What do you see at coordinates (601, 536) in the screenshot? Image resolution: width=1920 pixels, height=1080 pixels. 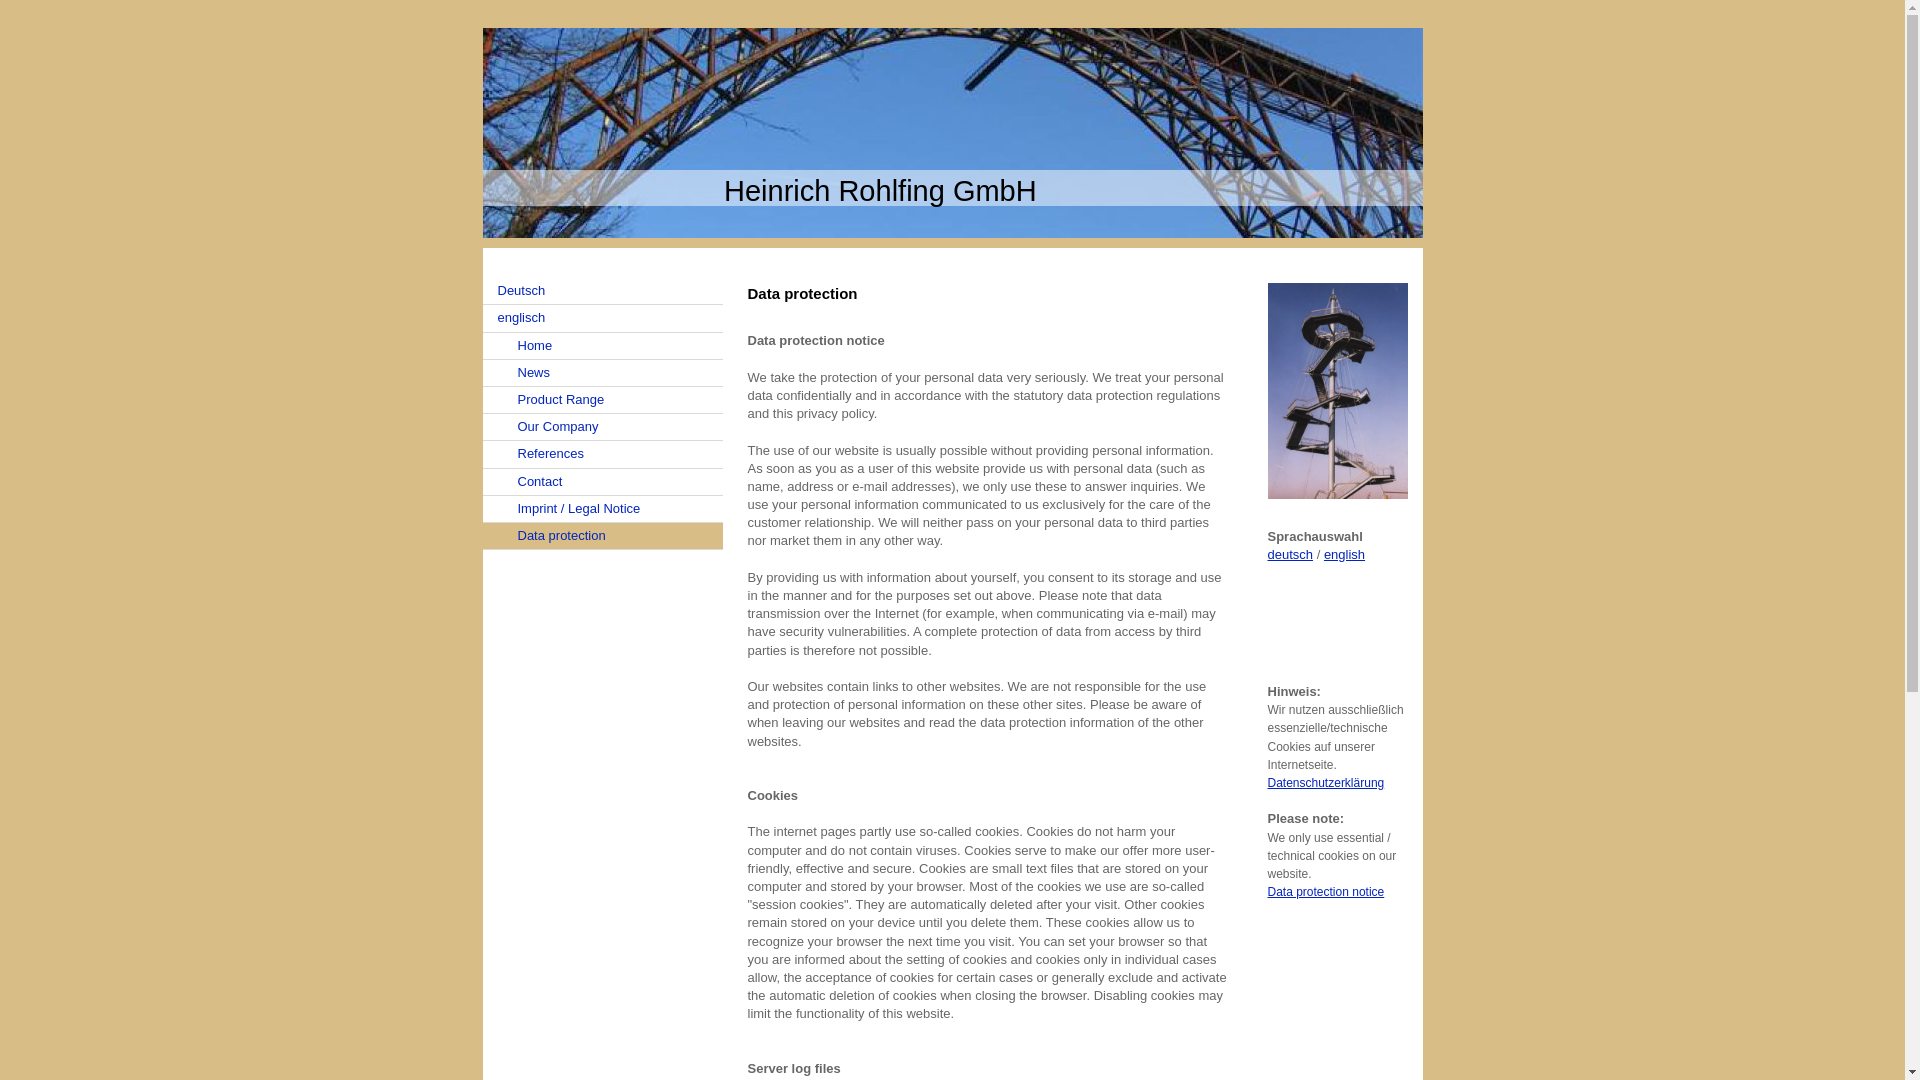 I see `Data protection` at bounding box center [601, 536].